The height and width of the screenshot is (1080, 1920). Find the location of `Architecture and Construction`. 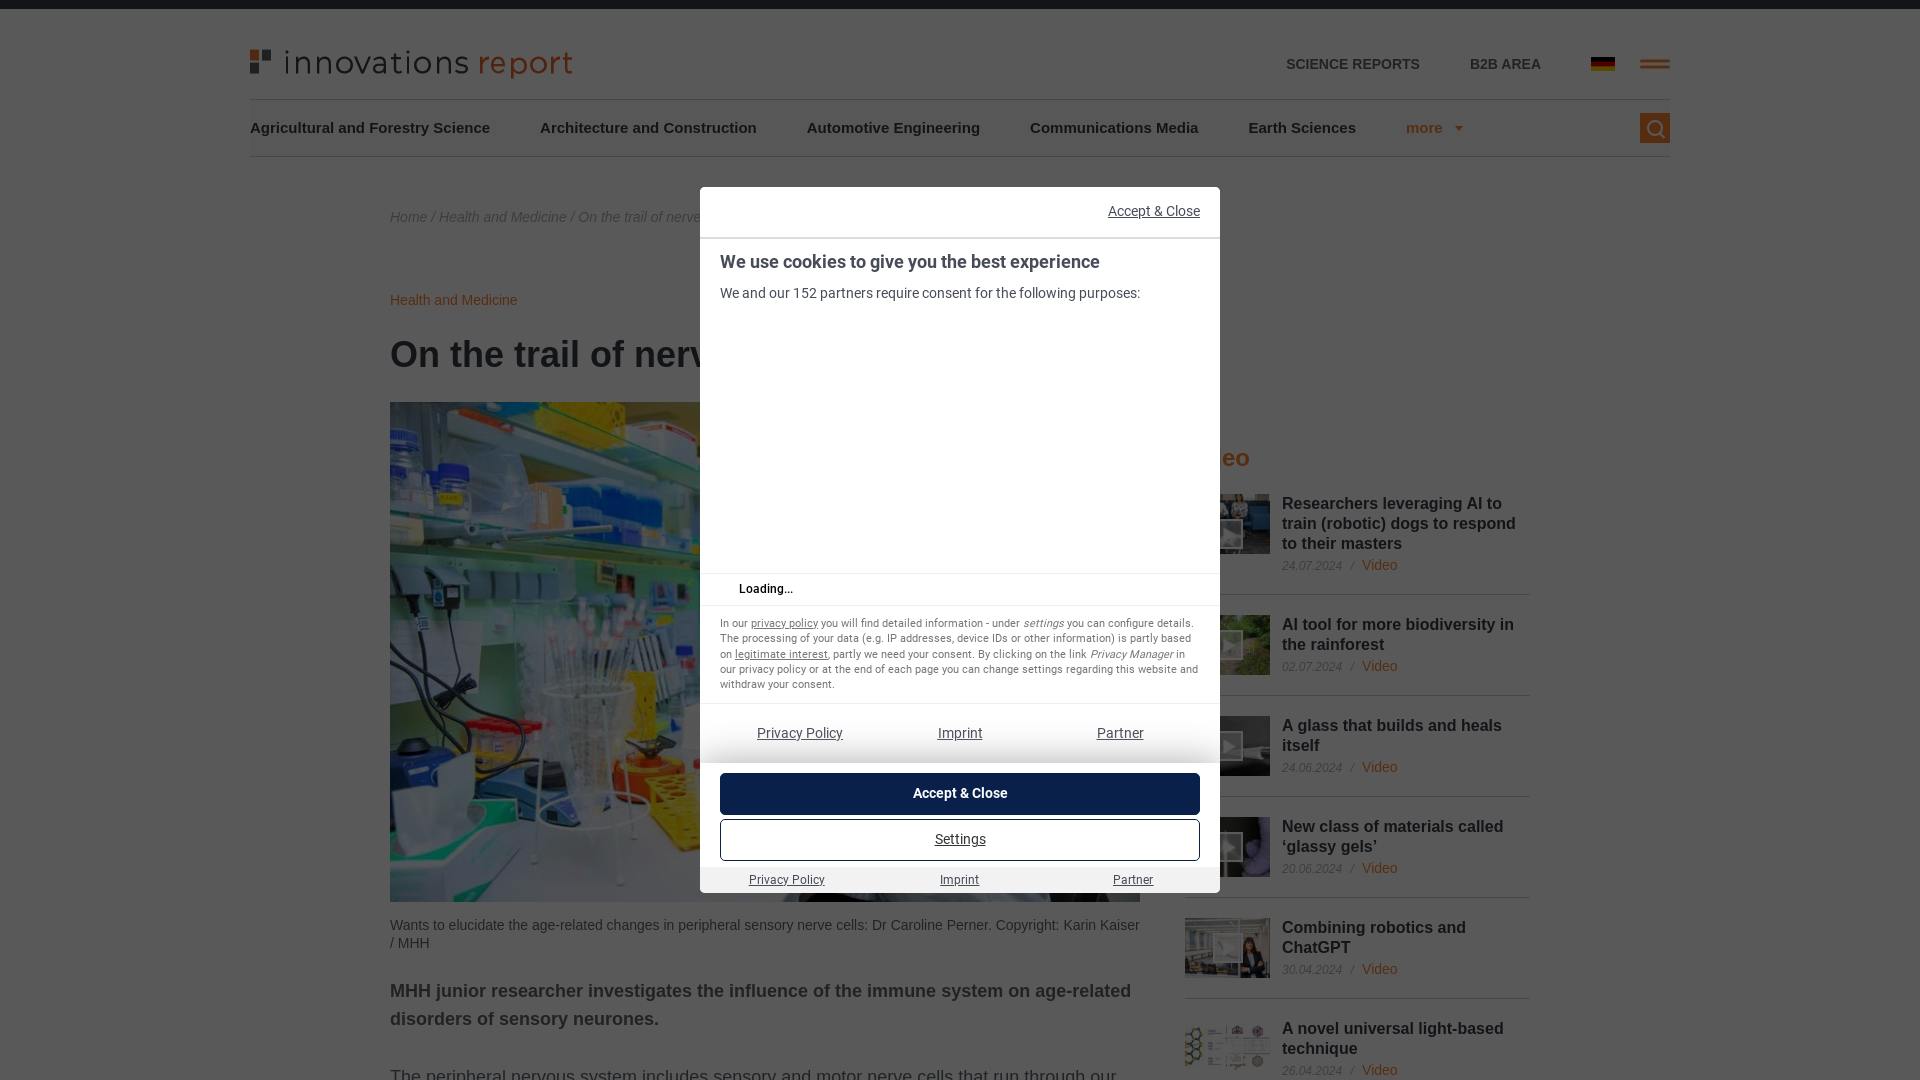

Architecture and Construction is located at coordinates (648, 128).